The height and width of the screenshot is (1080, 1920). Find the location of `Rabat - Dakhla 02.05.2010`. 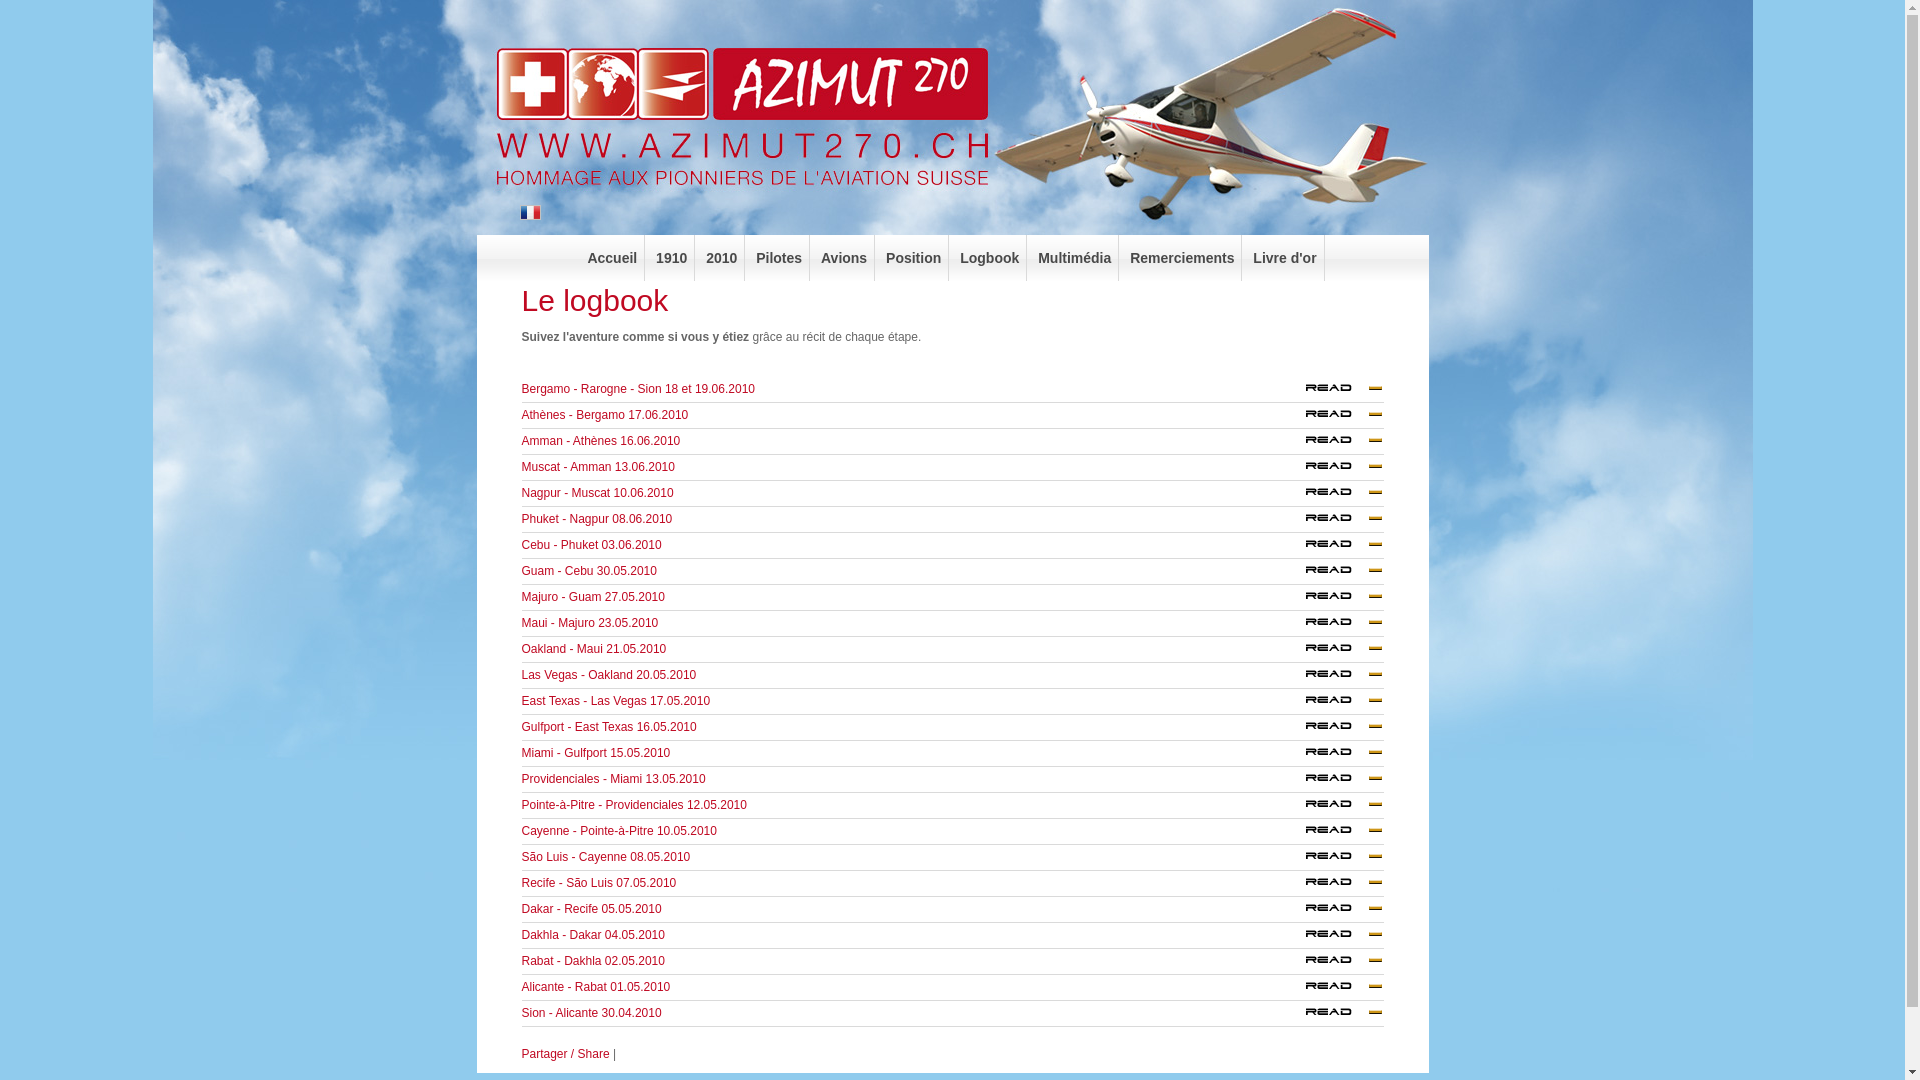

Rabat - Dakhla 02.05.2010 is located at coordinates (1339, 962).